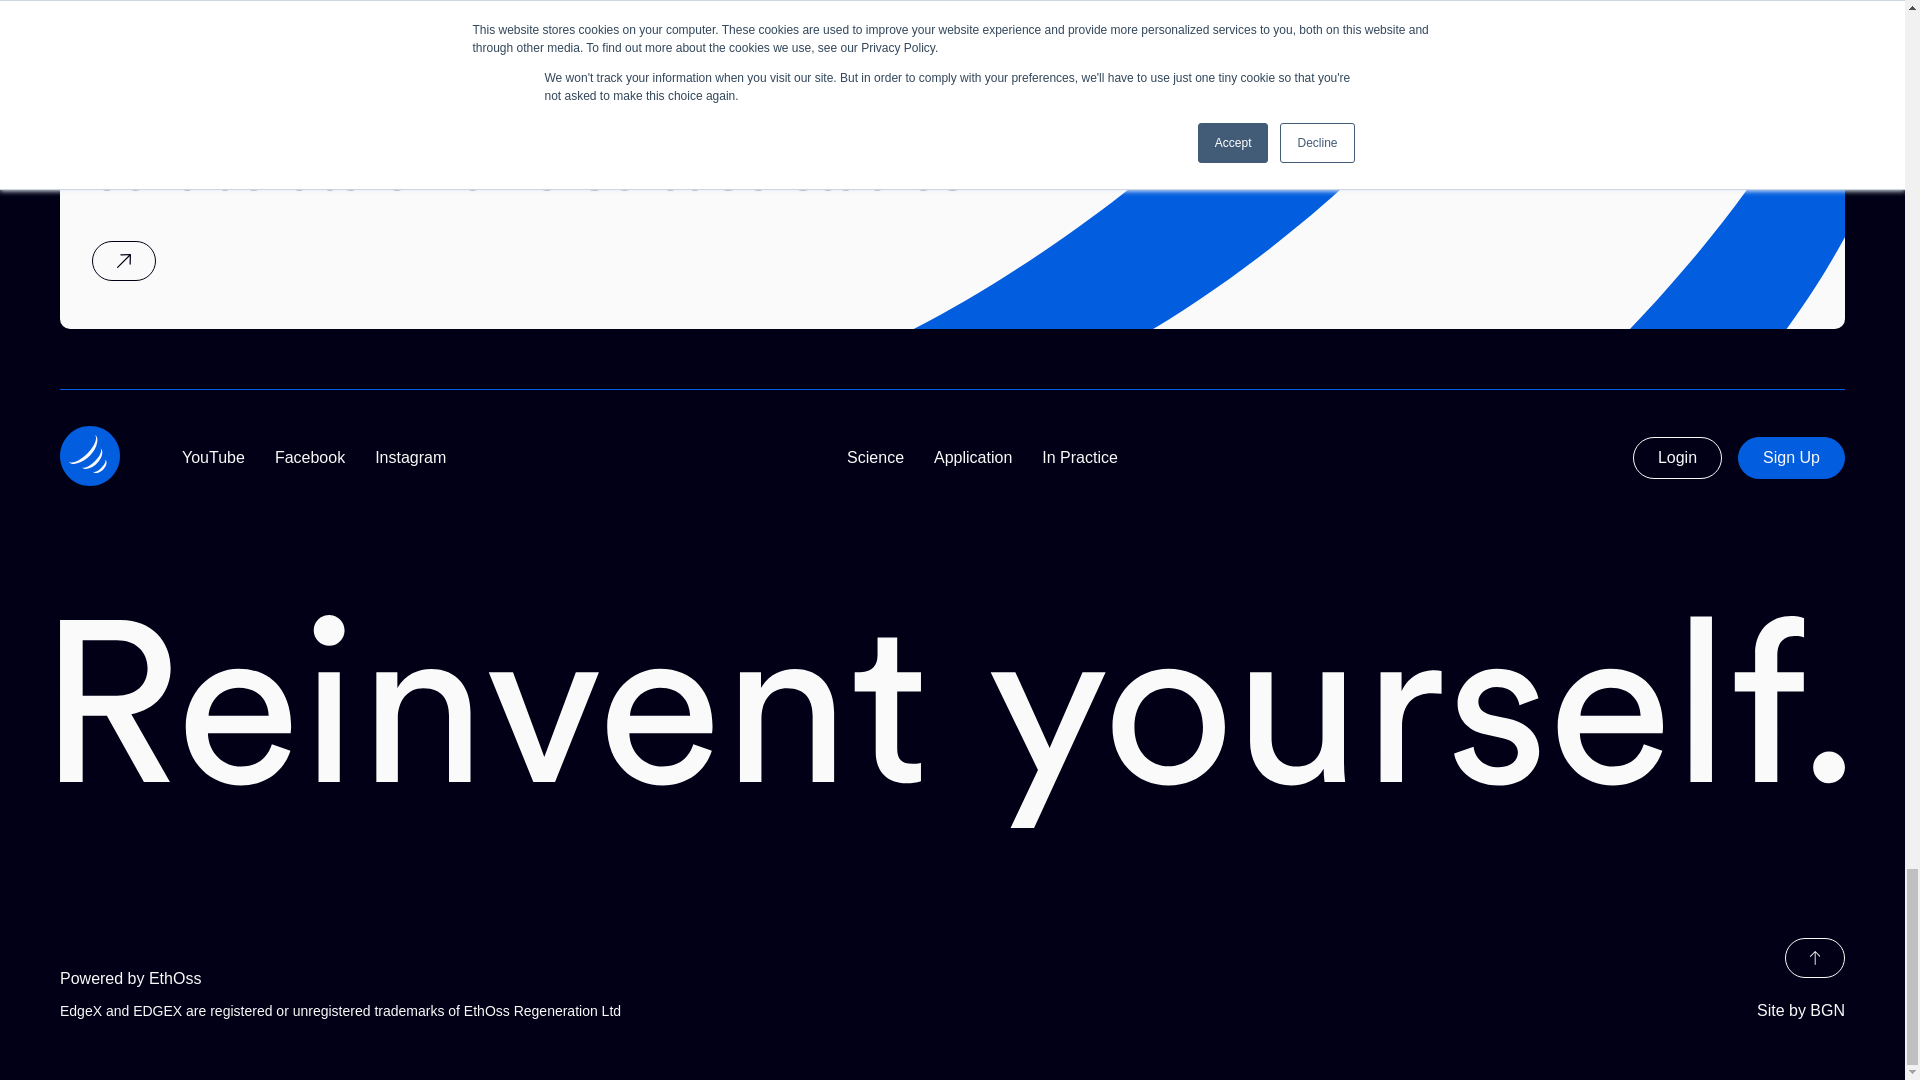 The width and height of the screenshot is (1920, 1080). I want to click on Powered by EthOss, so click(506, 978).